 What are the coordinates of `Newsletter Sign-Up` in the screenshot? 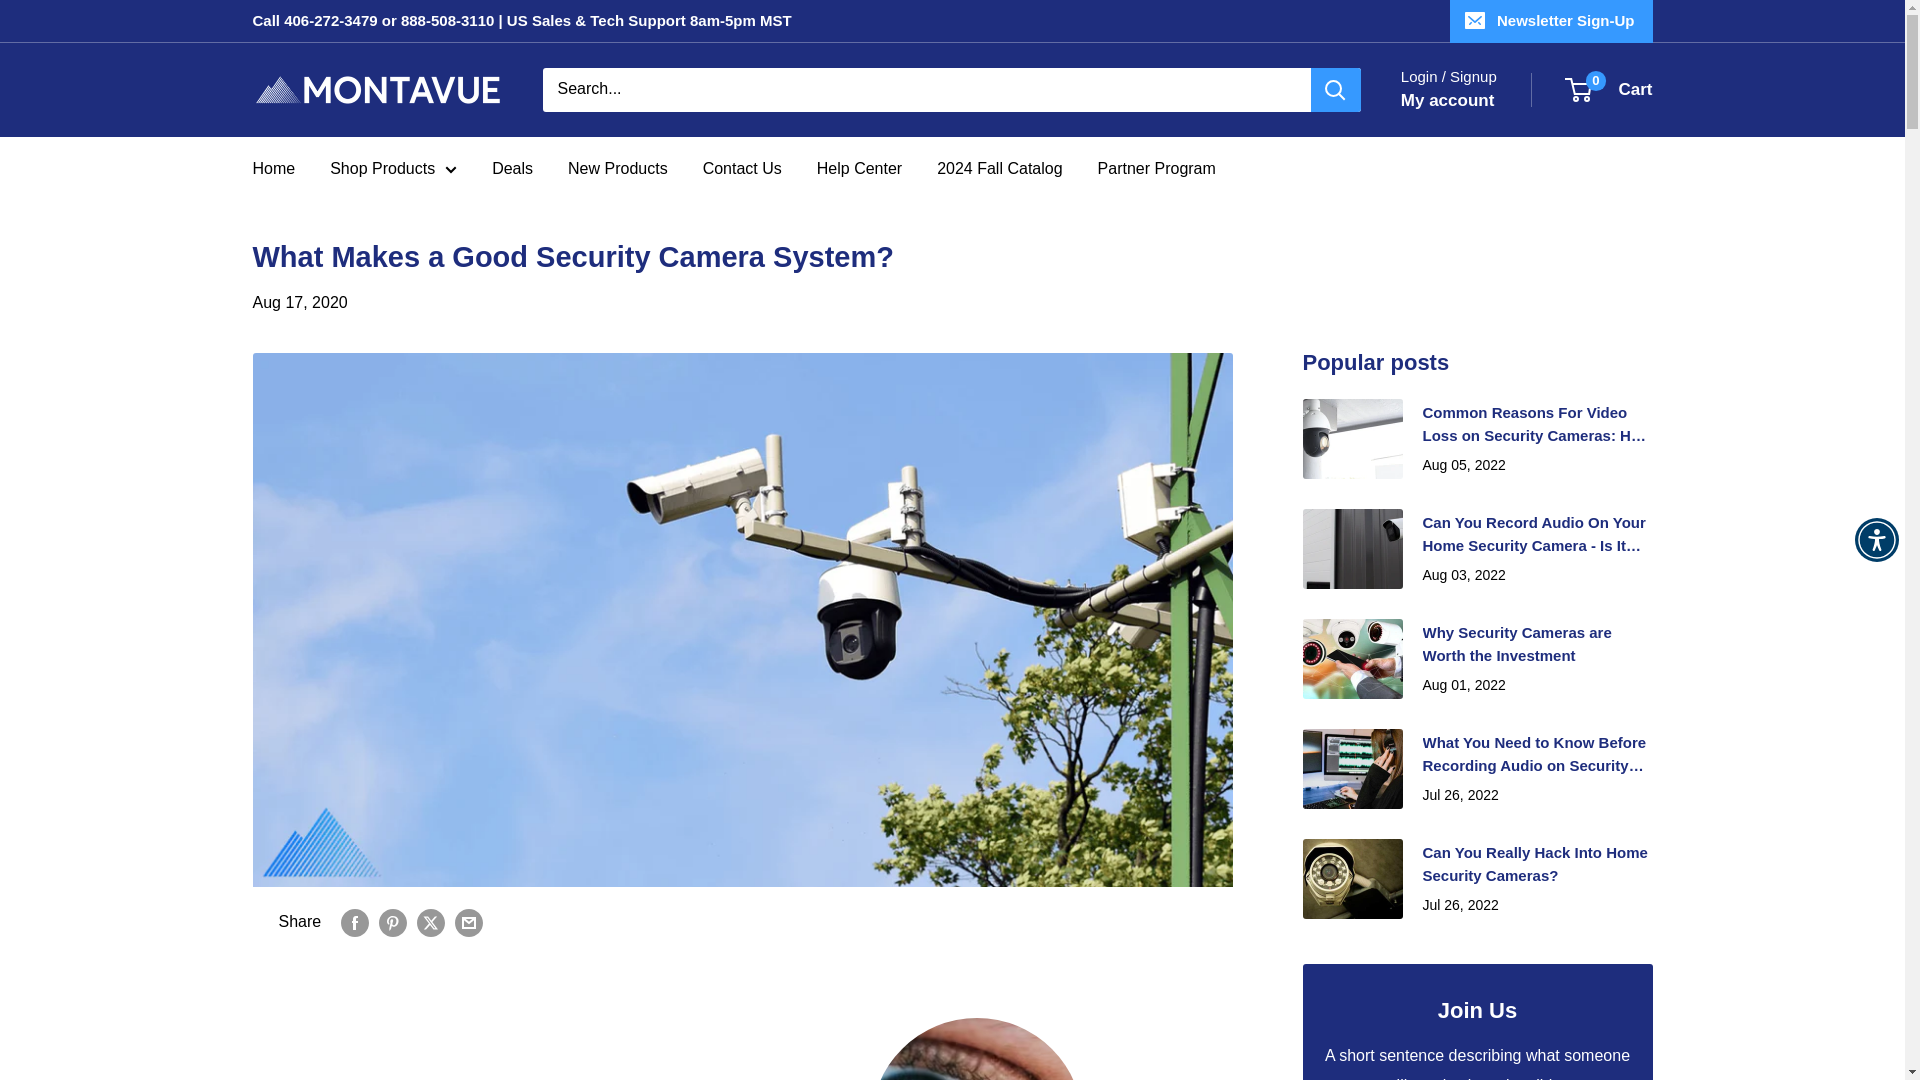 It's located at (1551, 21).